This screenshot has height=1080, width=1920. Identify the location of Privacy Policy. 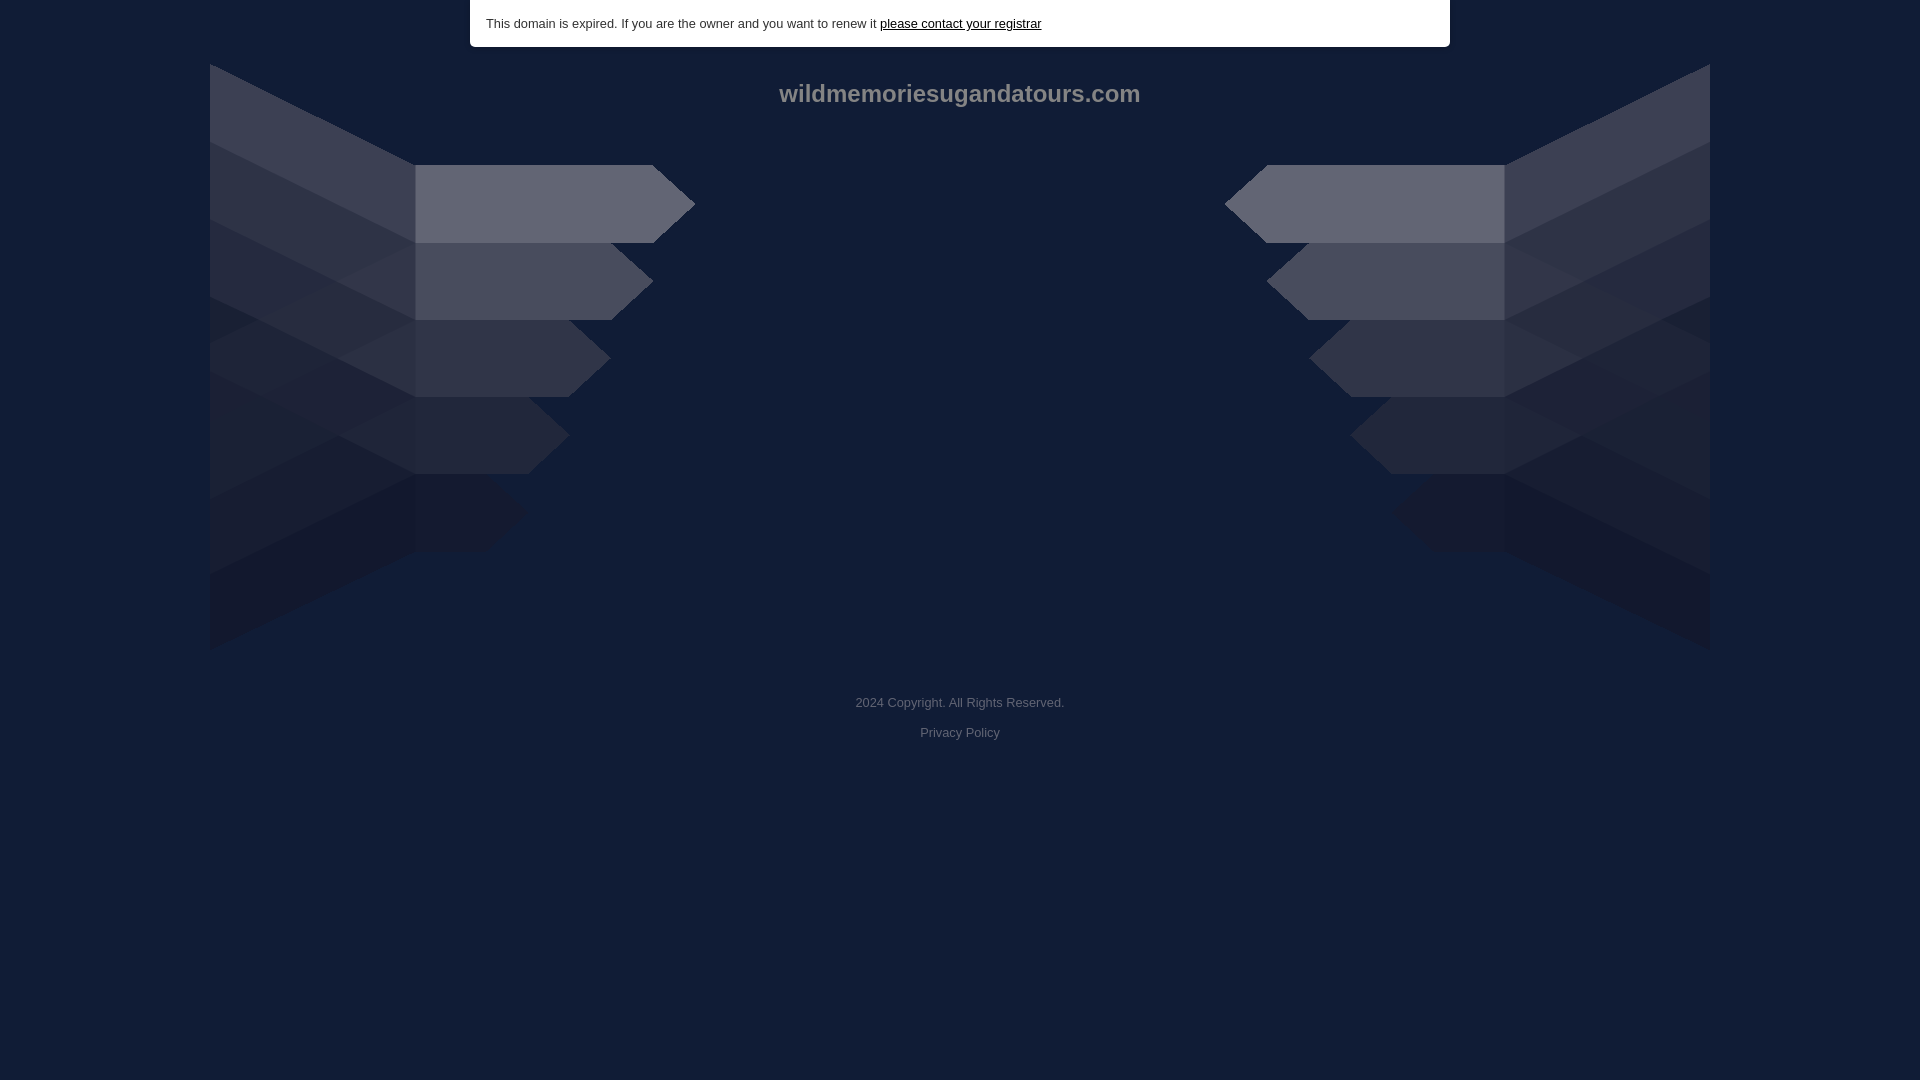
(960, 732).